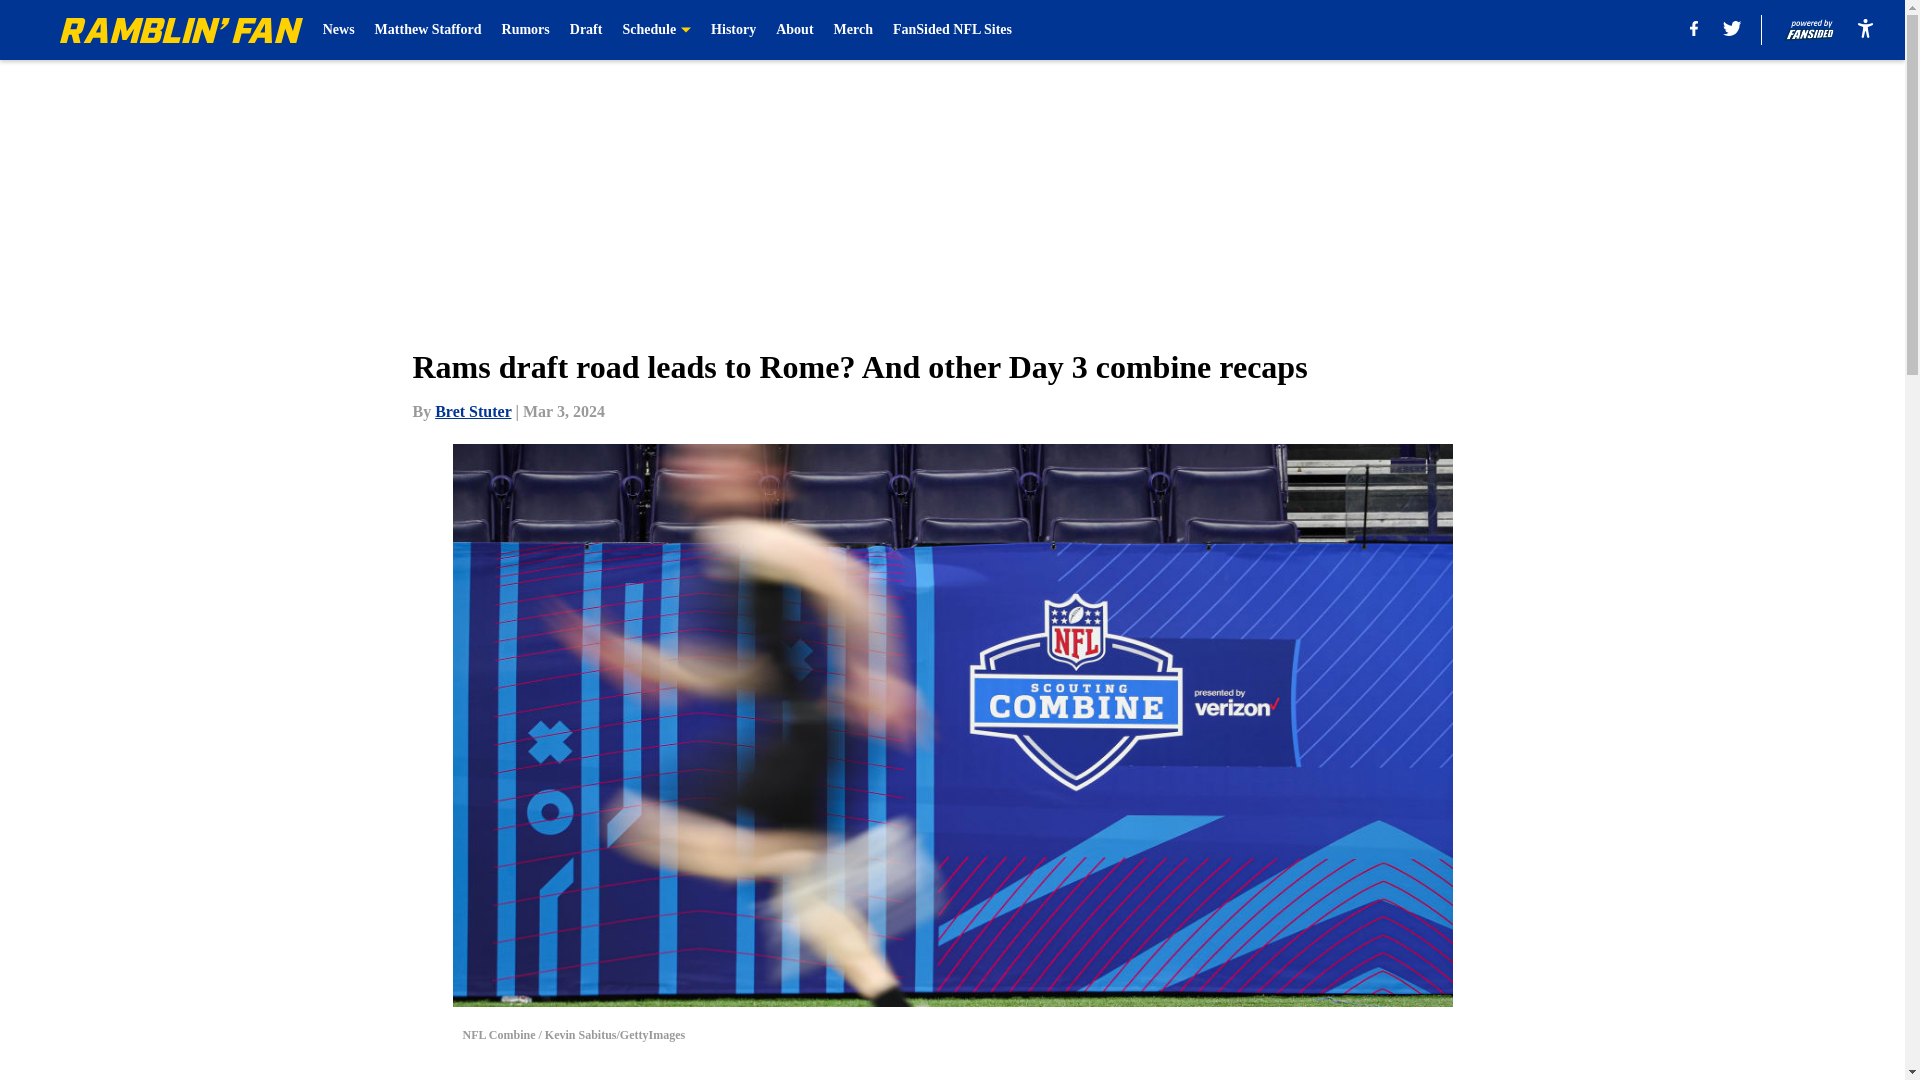 The height and width of the screenshot is (1080, 1920). Describe the element at coordinates (853, 30) in the screenshot. I see `Merch` at that location.